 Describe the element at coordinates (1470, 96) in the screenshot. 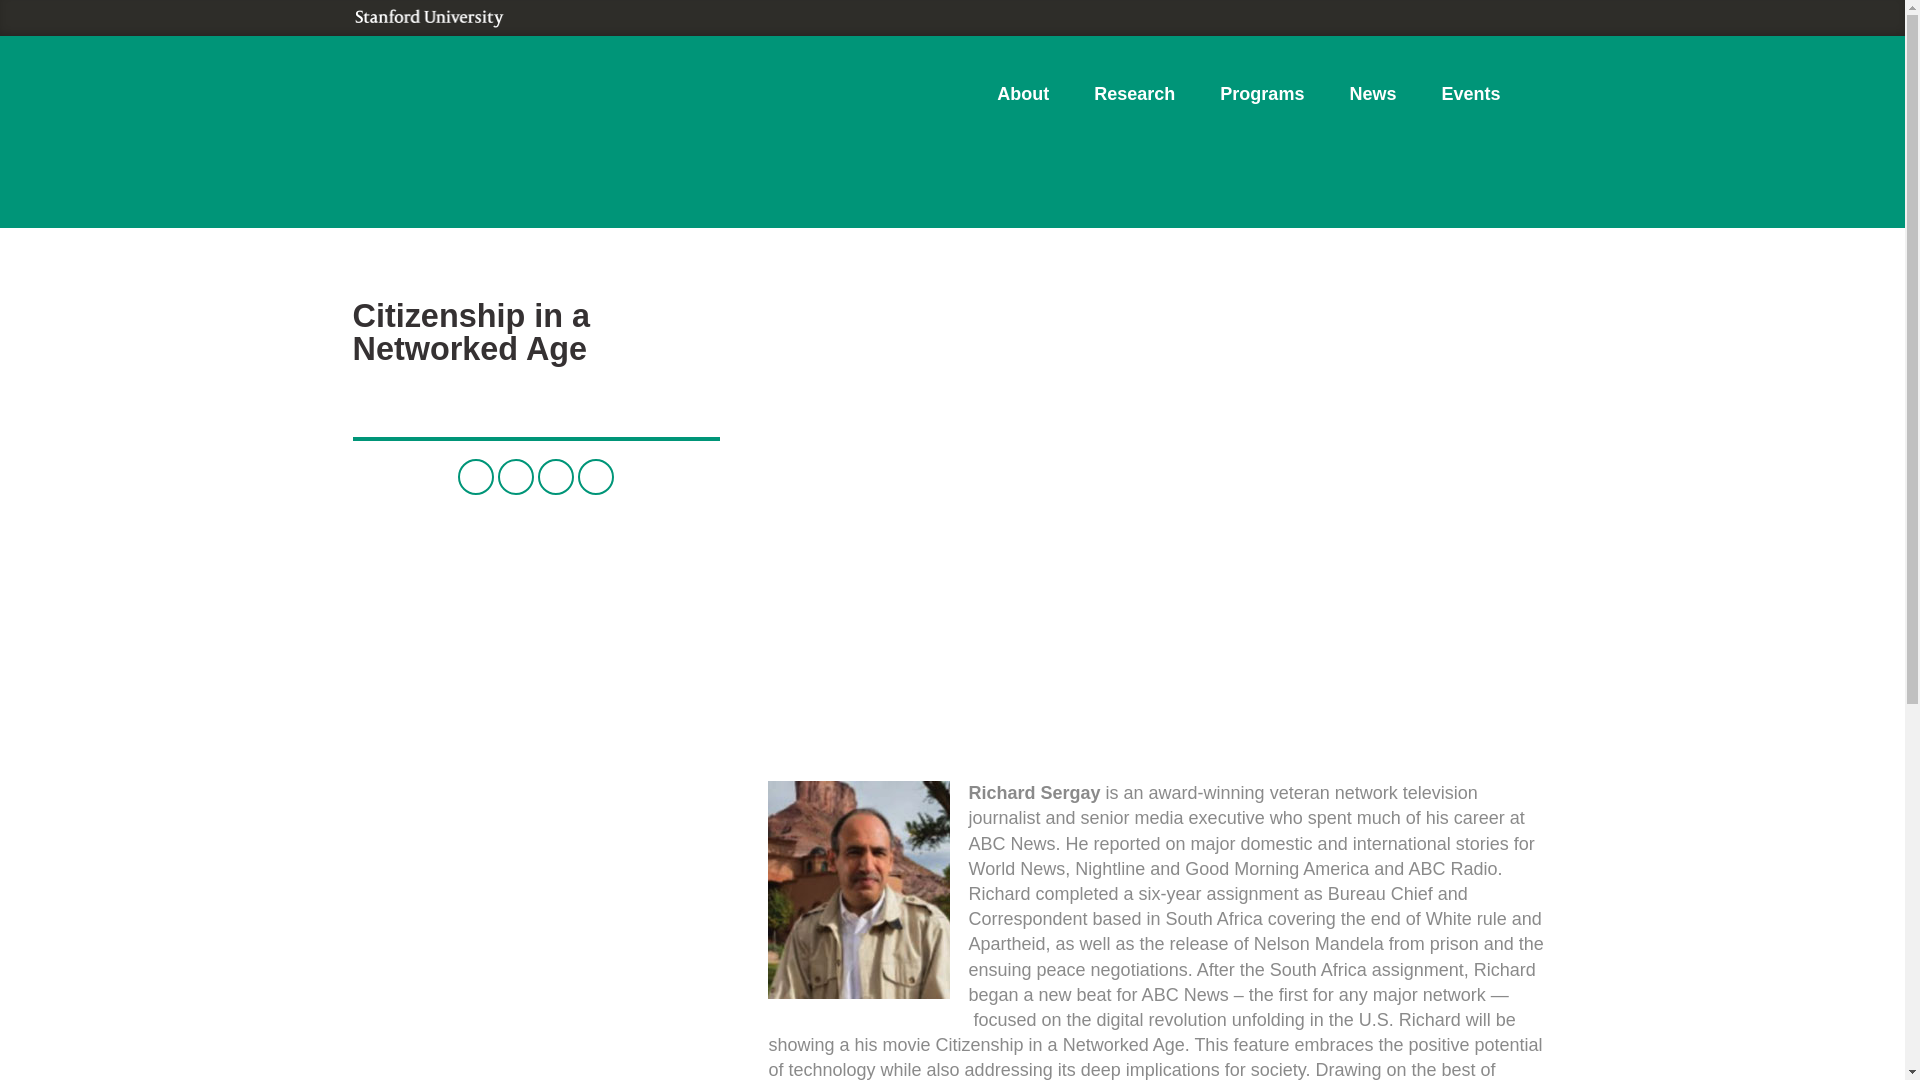

I see `Events` at that location.